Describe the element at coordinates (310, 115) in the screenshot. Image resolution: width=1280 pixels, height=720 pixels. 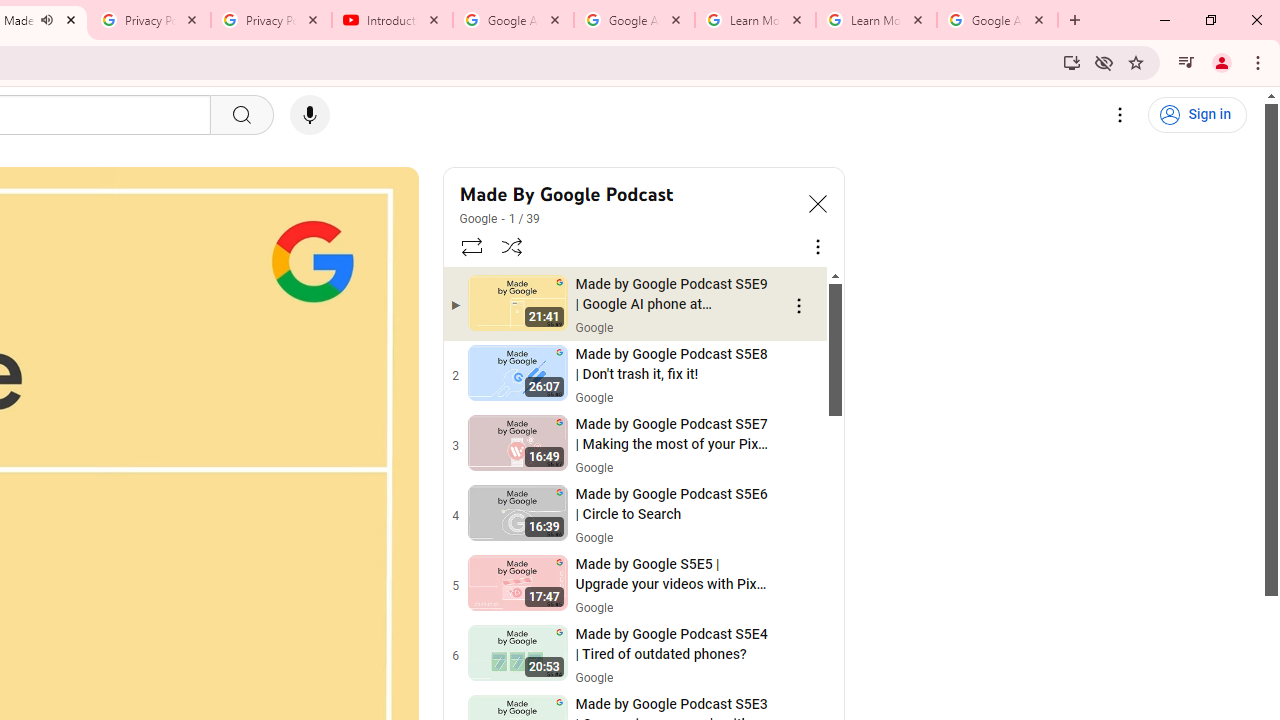
I see `Search with your voice` at that location.